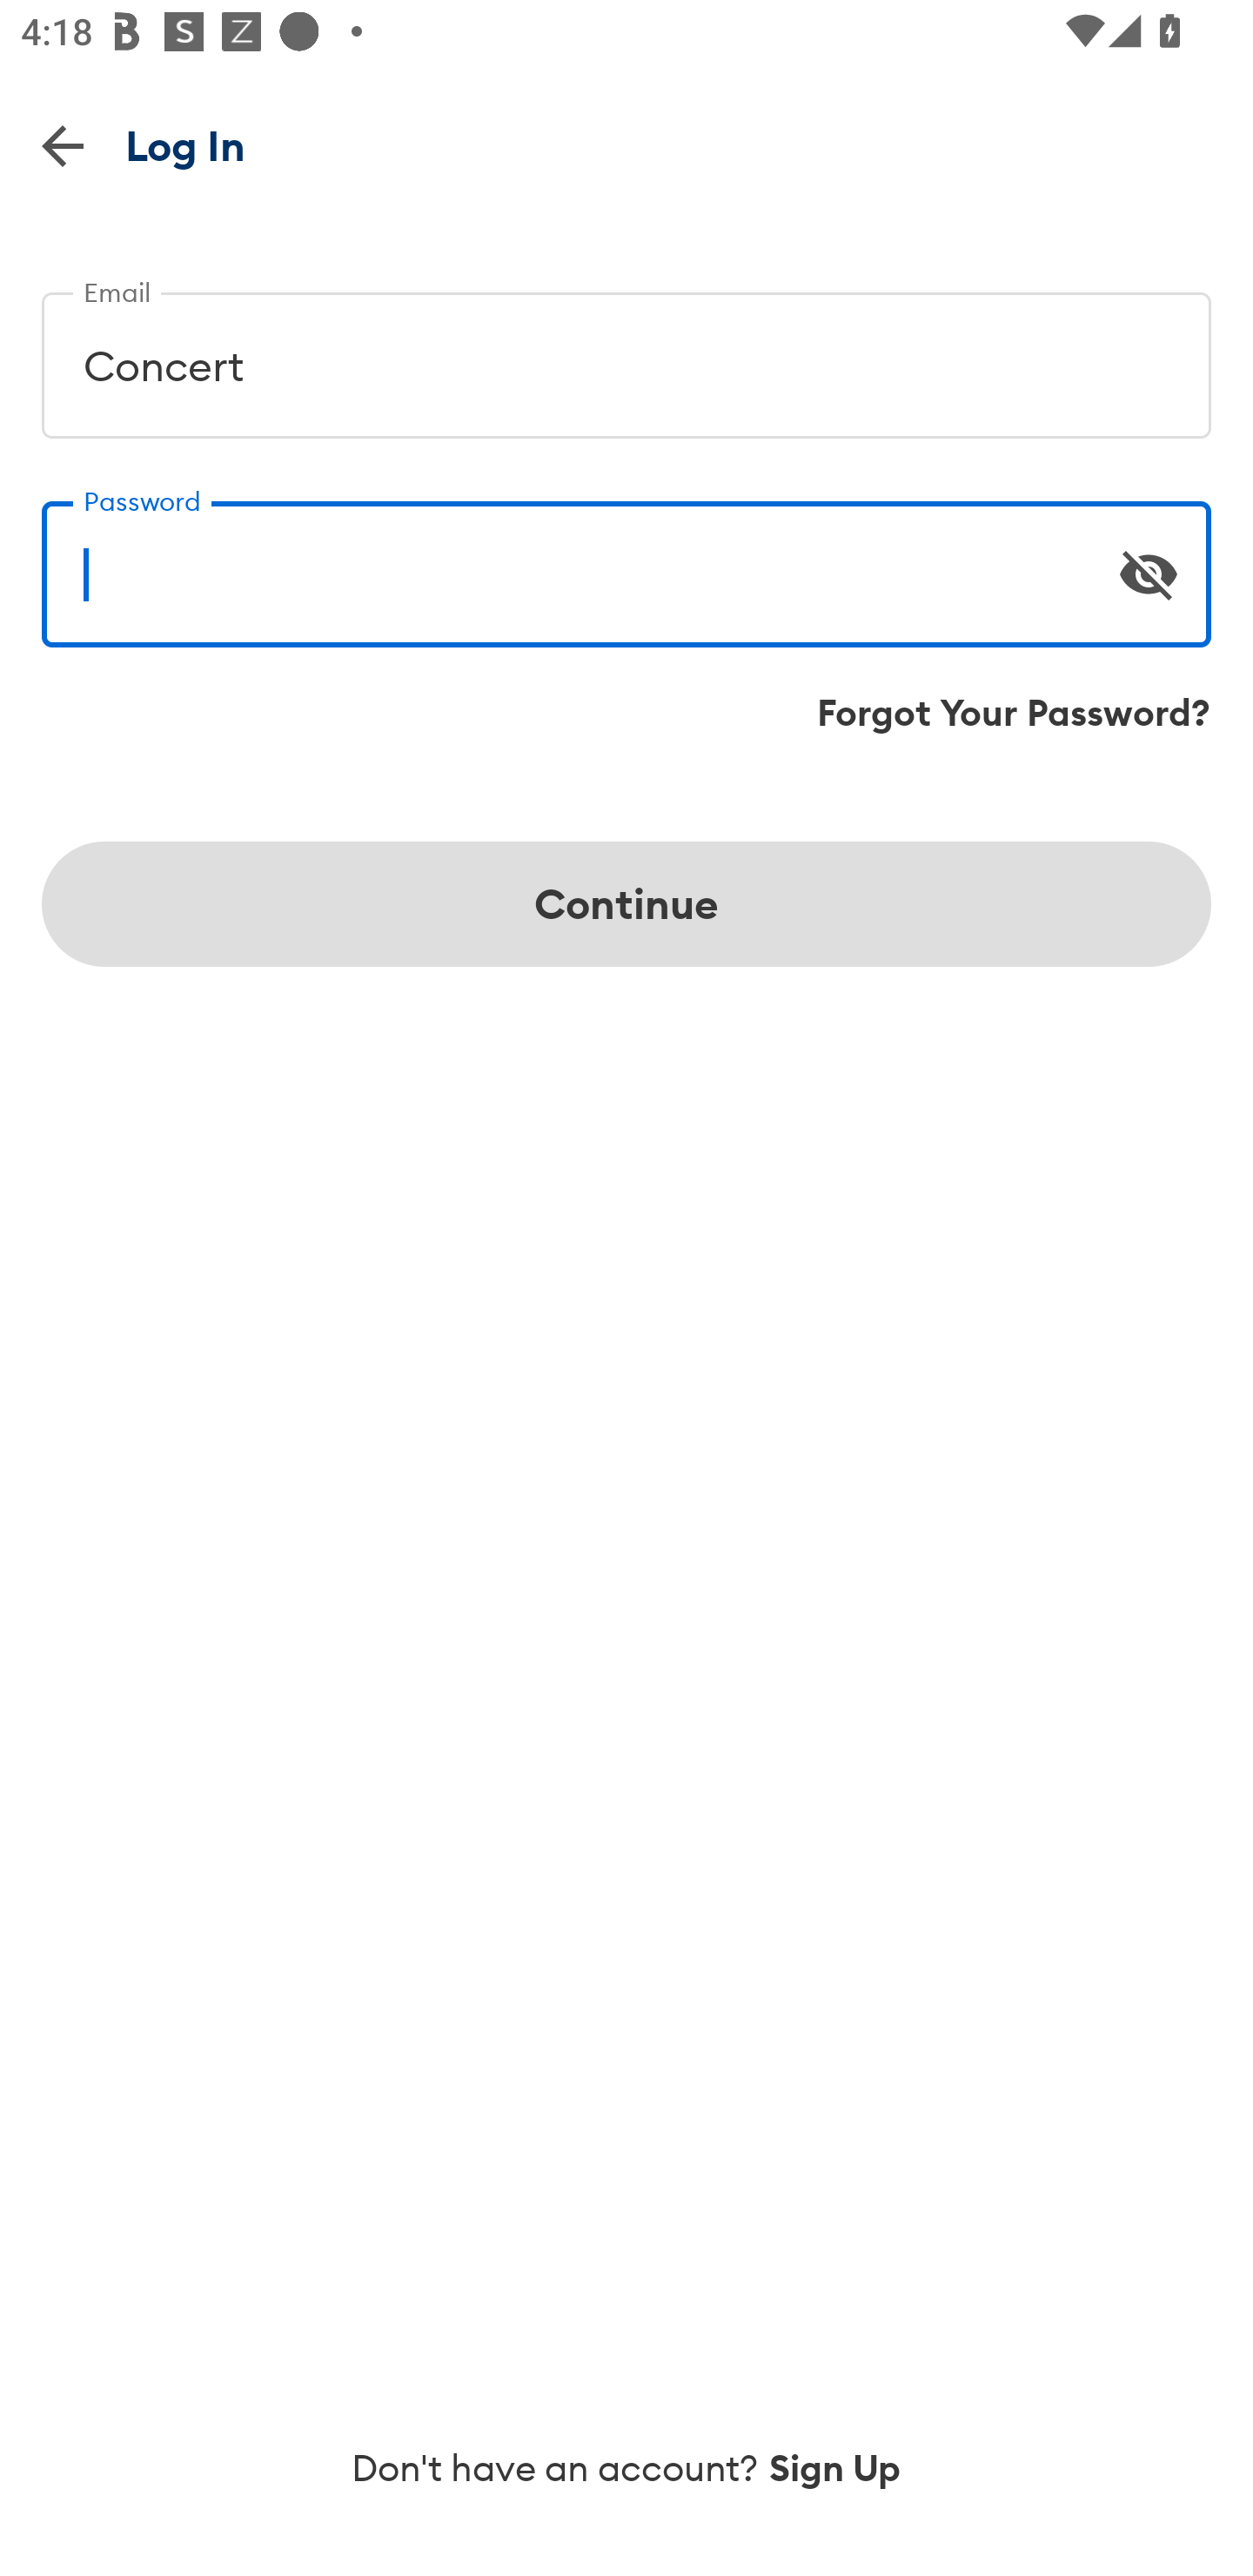  Describe the element at coordinates (626, 903) in the screenshot. I see `Continue` at that location.